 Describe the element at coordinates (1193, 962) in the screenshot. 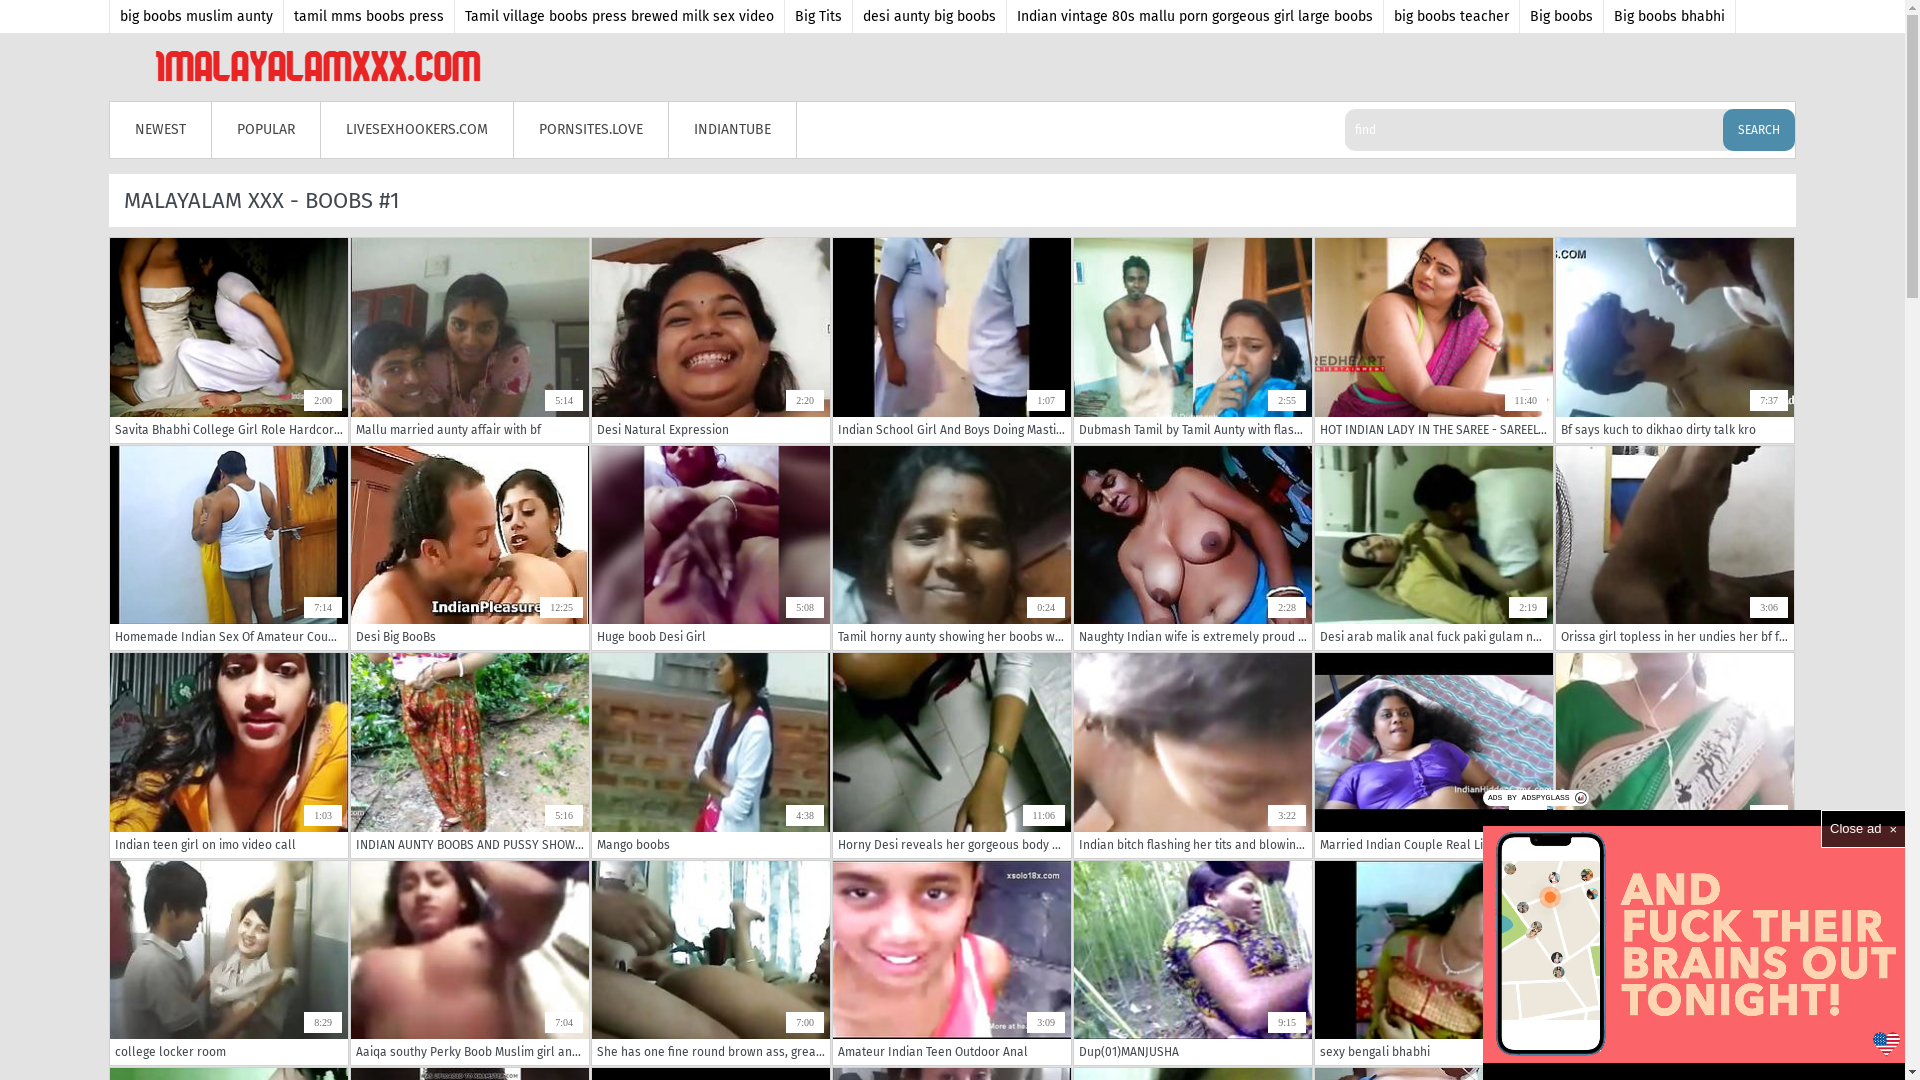

I see `9:15
Dup(01)MANJUSHA` at that location.